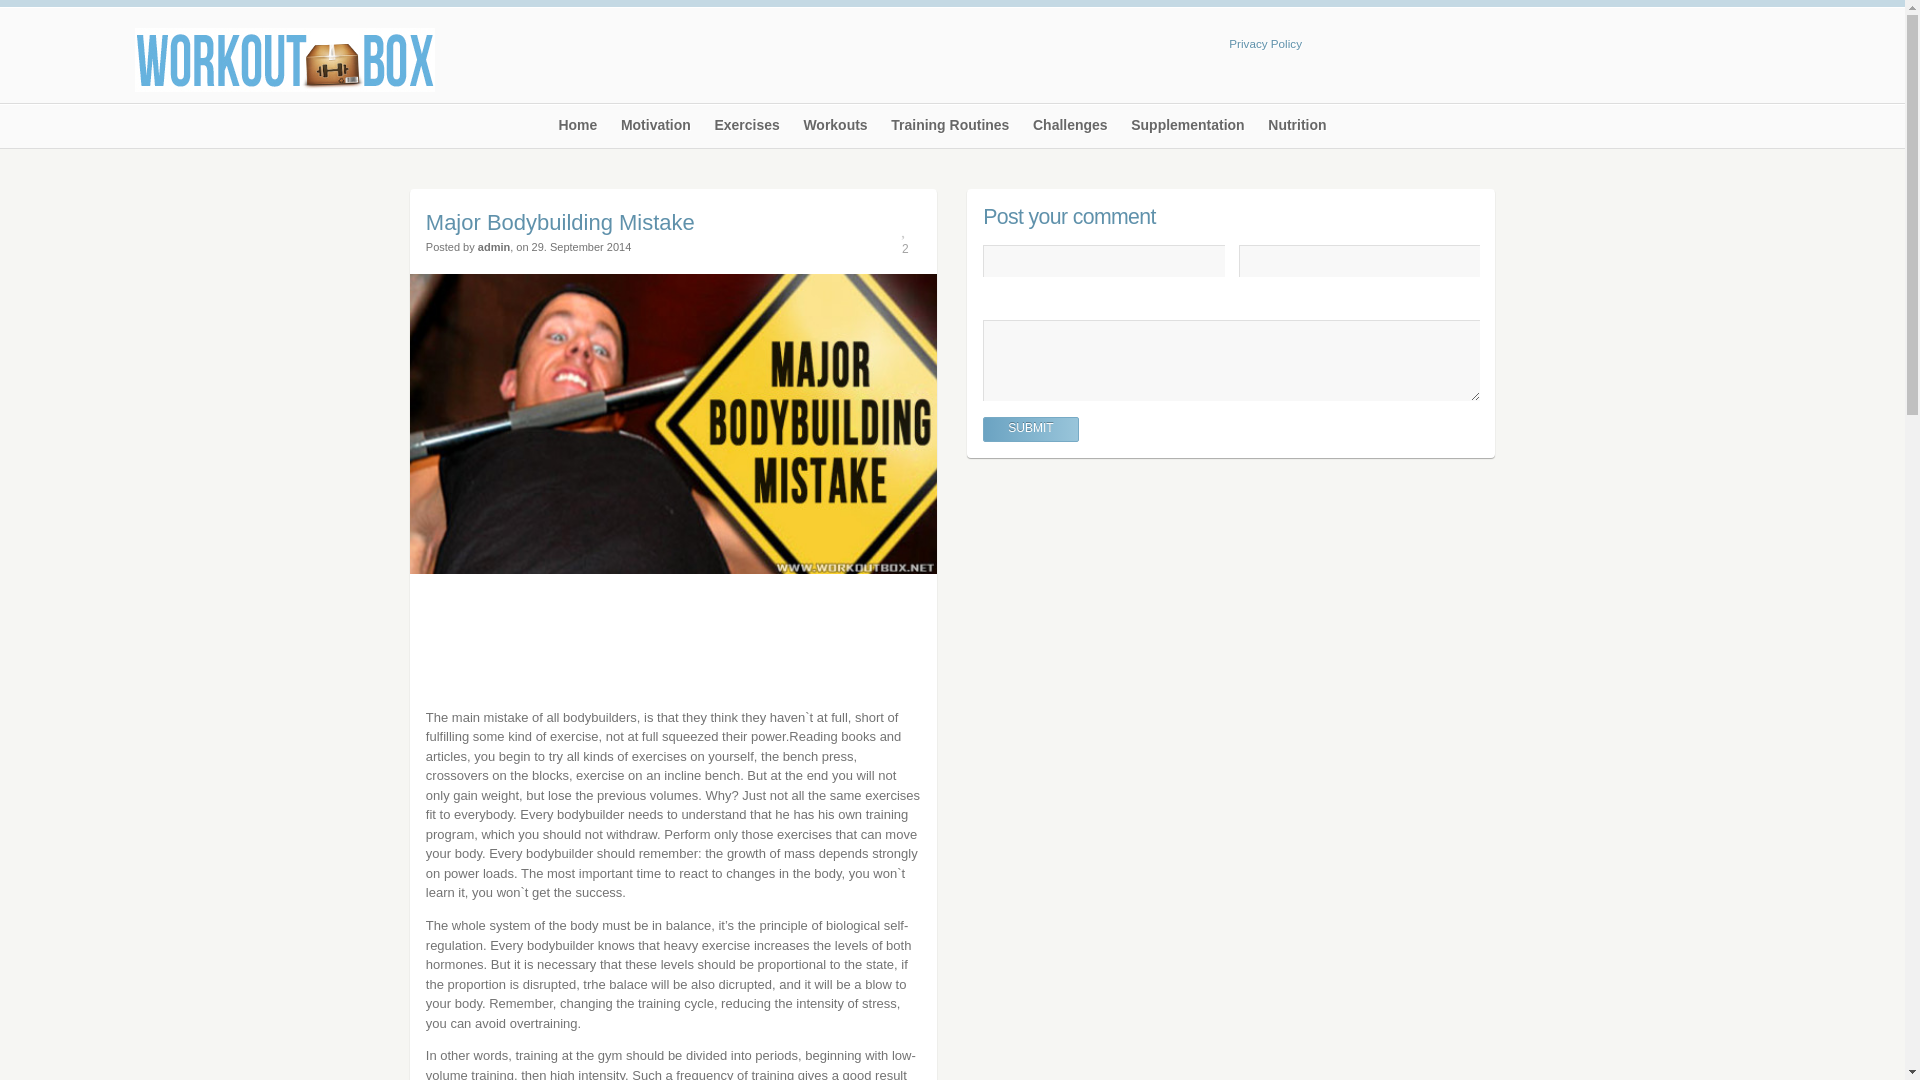 The width and height of the screenshot is (1920, 1080). I want to click on Privacy Policy, so click(1264, 42).